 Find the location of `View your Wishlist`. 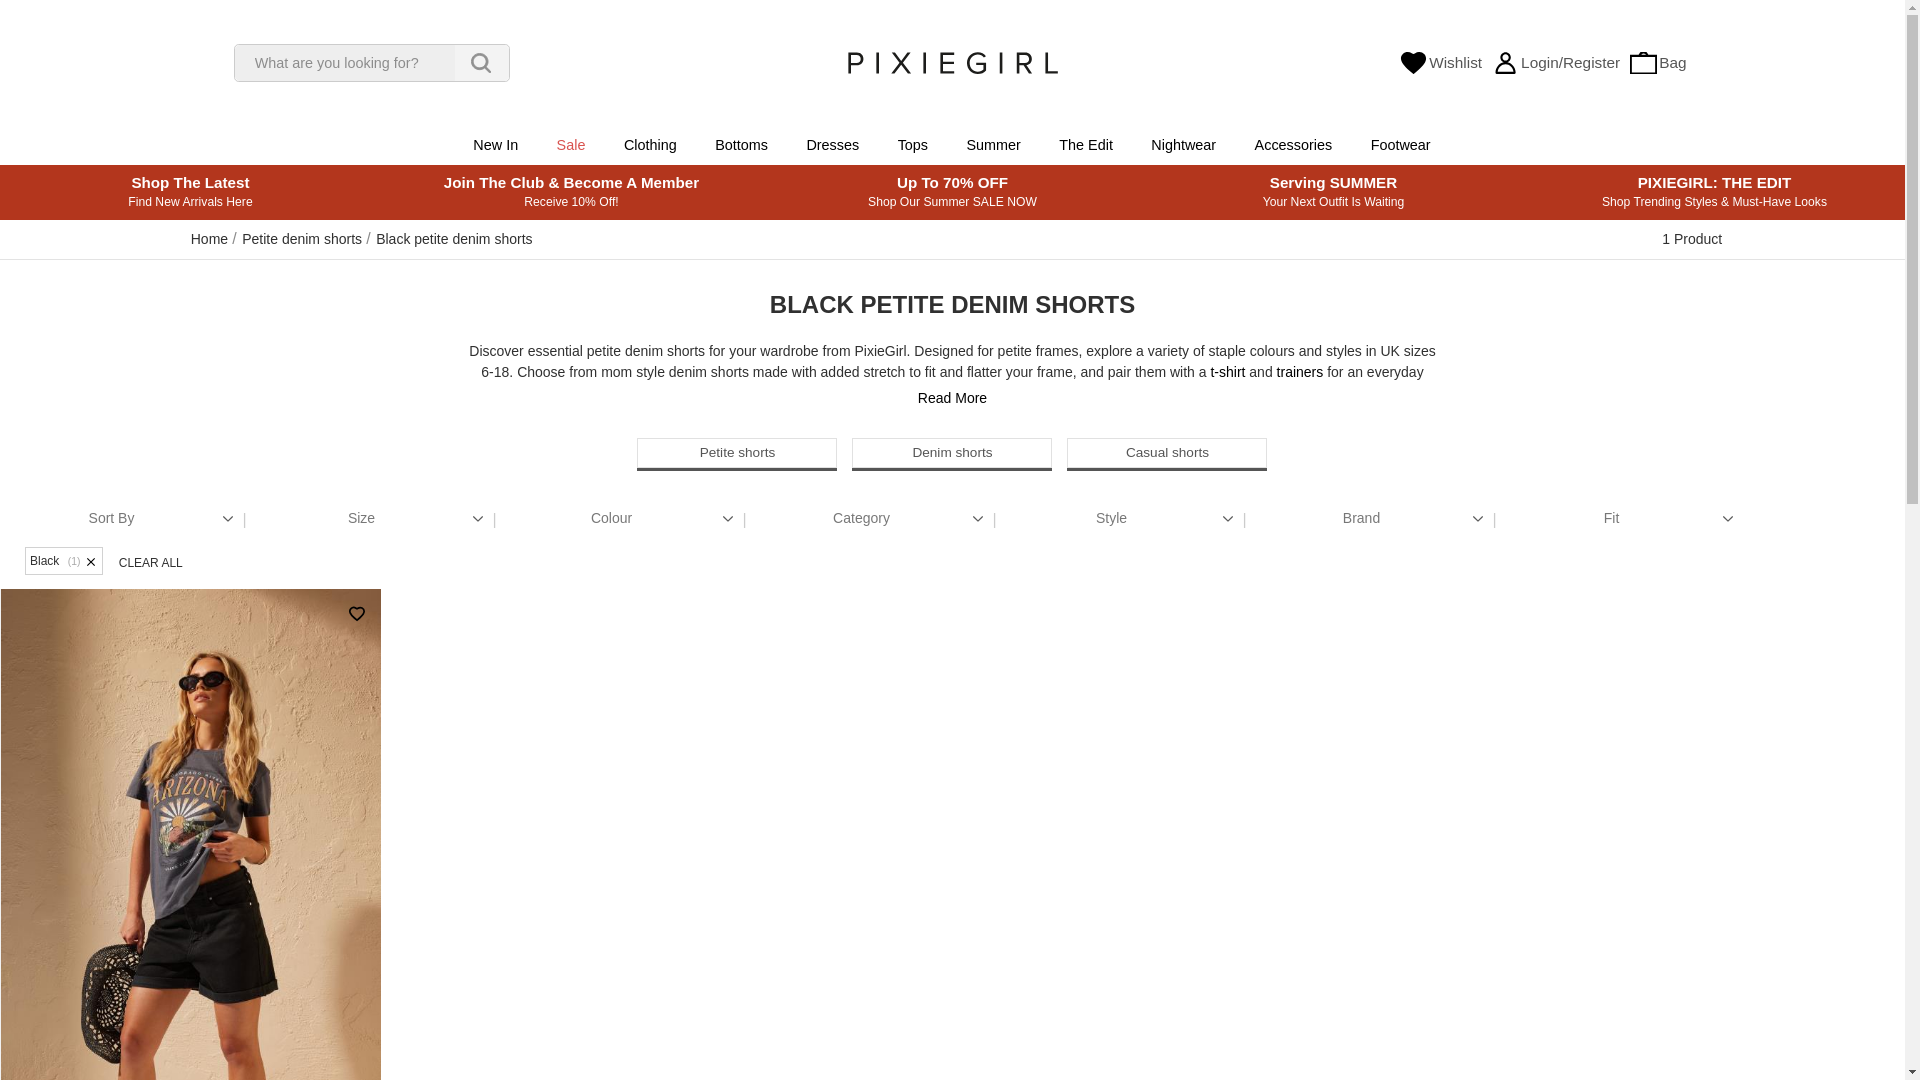

View your Wishlist is located at coordinates (1440, 63).